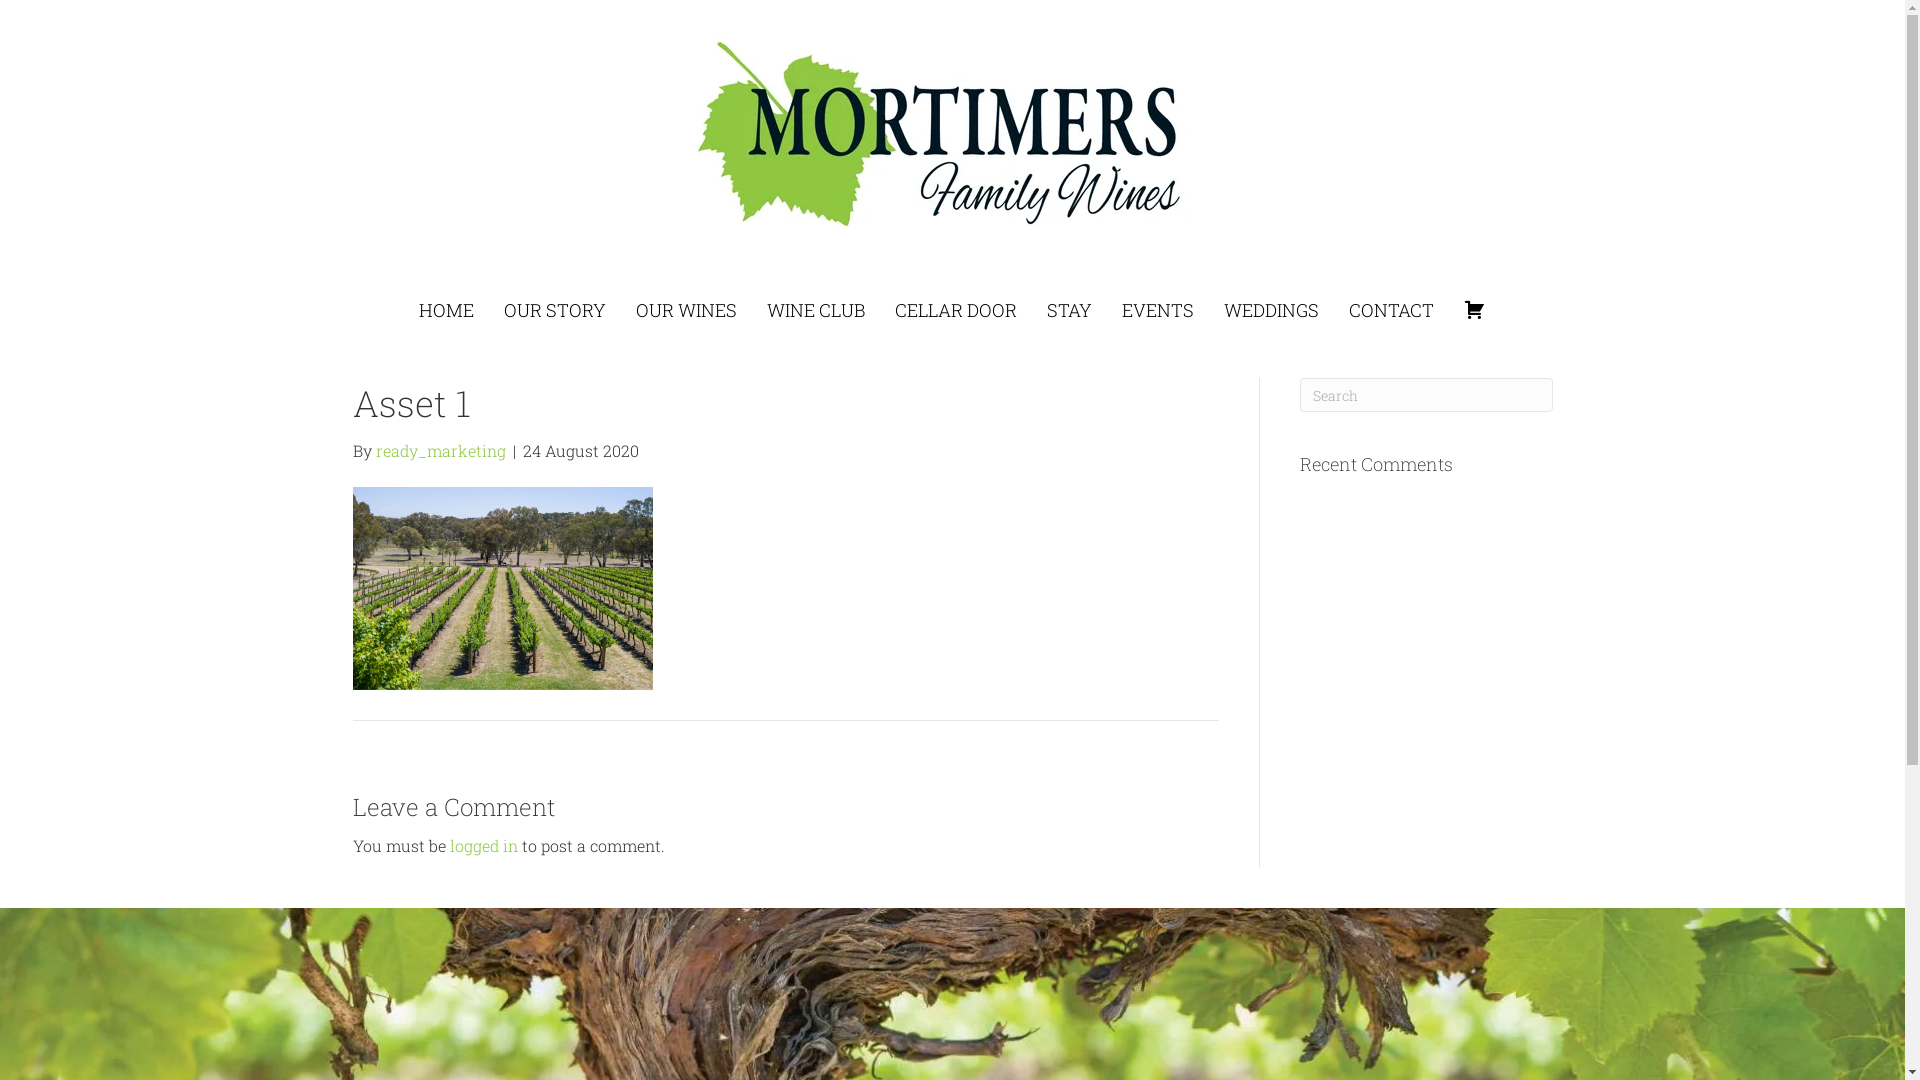 The width and height of the screenshot is (1920, 1080). What do you see at coordinates (1426, 395) in the screenshot?
I see `Type and press Enter to search.` at bounding box center [1426, 395].